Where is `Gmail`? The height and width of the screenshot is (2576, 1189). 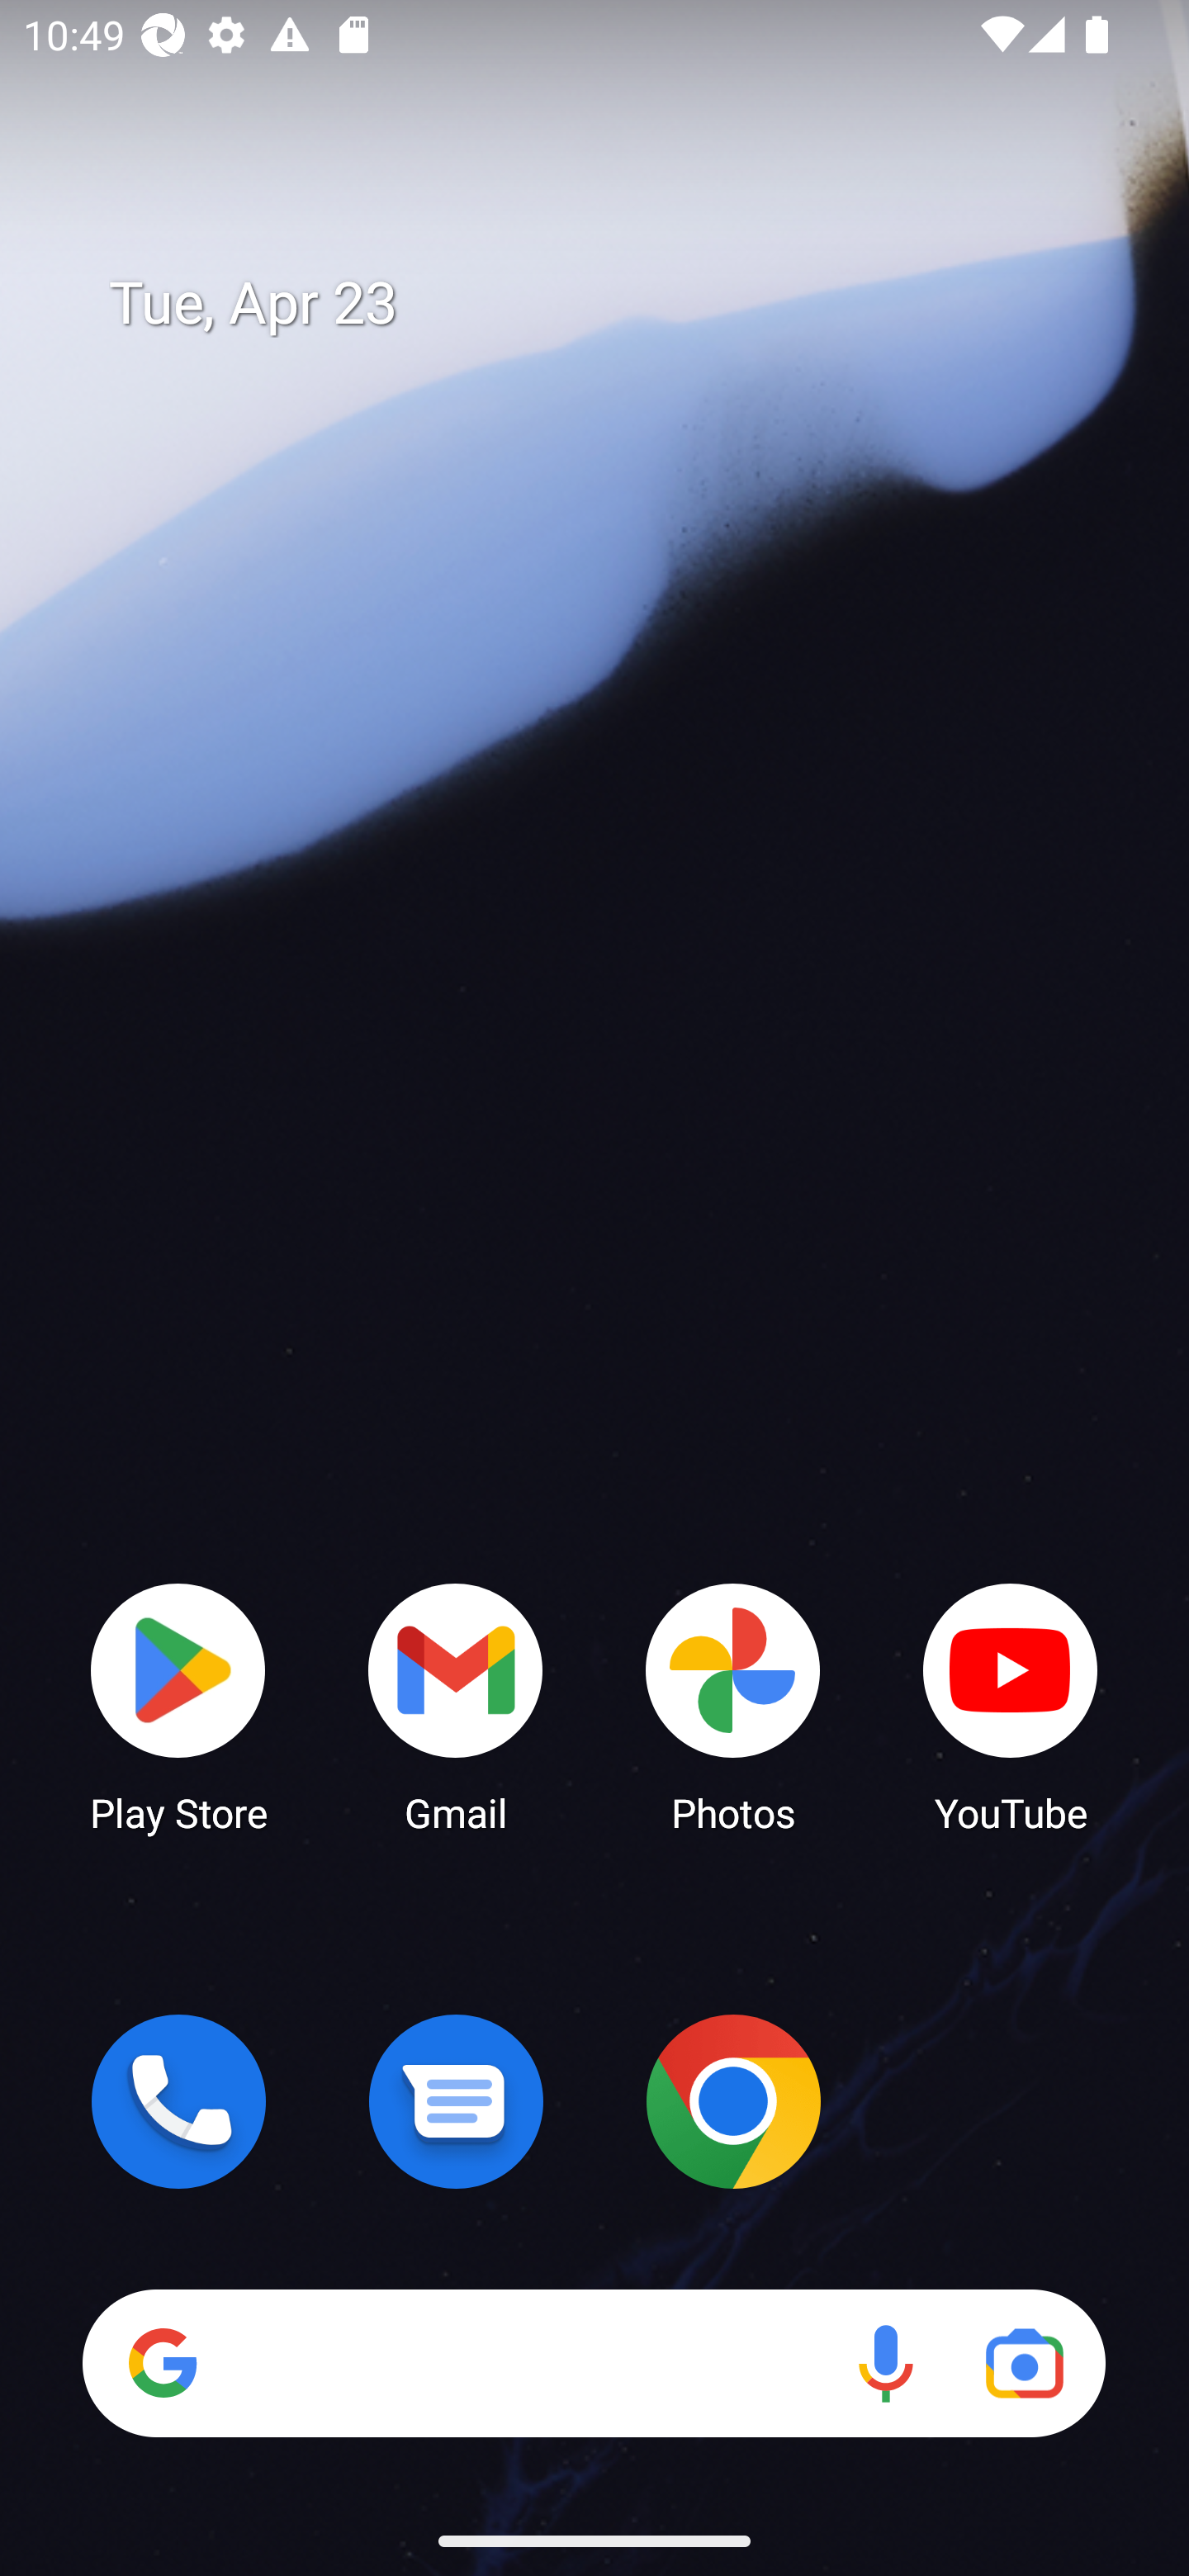 Gmail is located at coordinates (456, 1706).